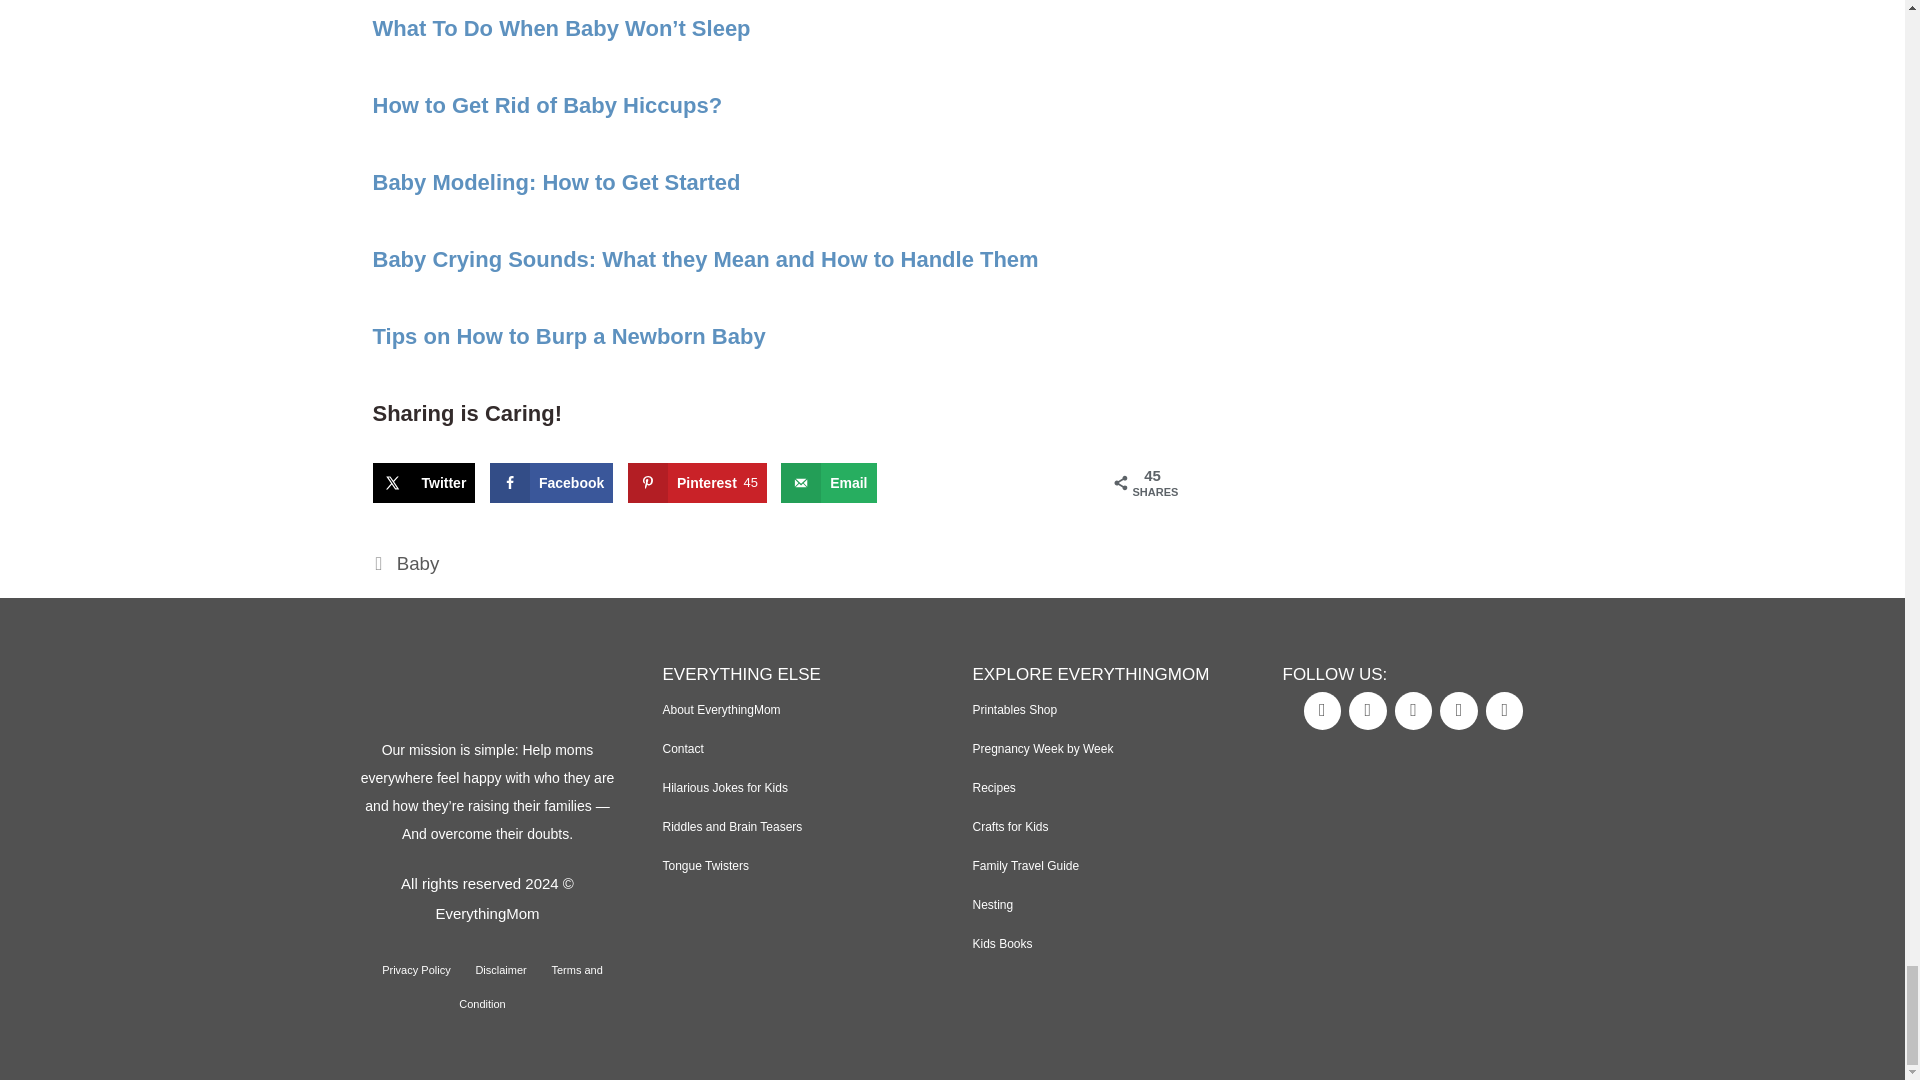  Describe the element at coordinates (1368, 711) in the screenshot. I see `Twitter` at that location.